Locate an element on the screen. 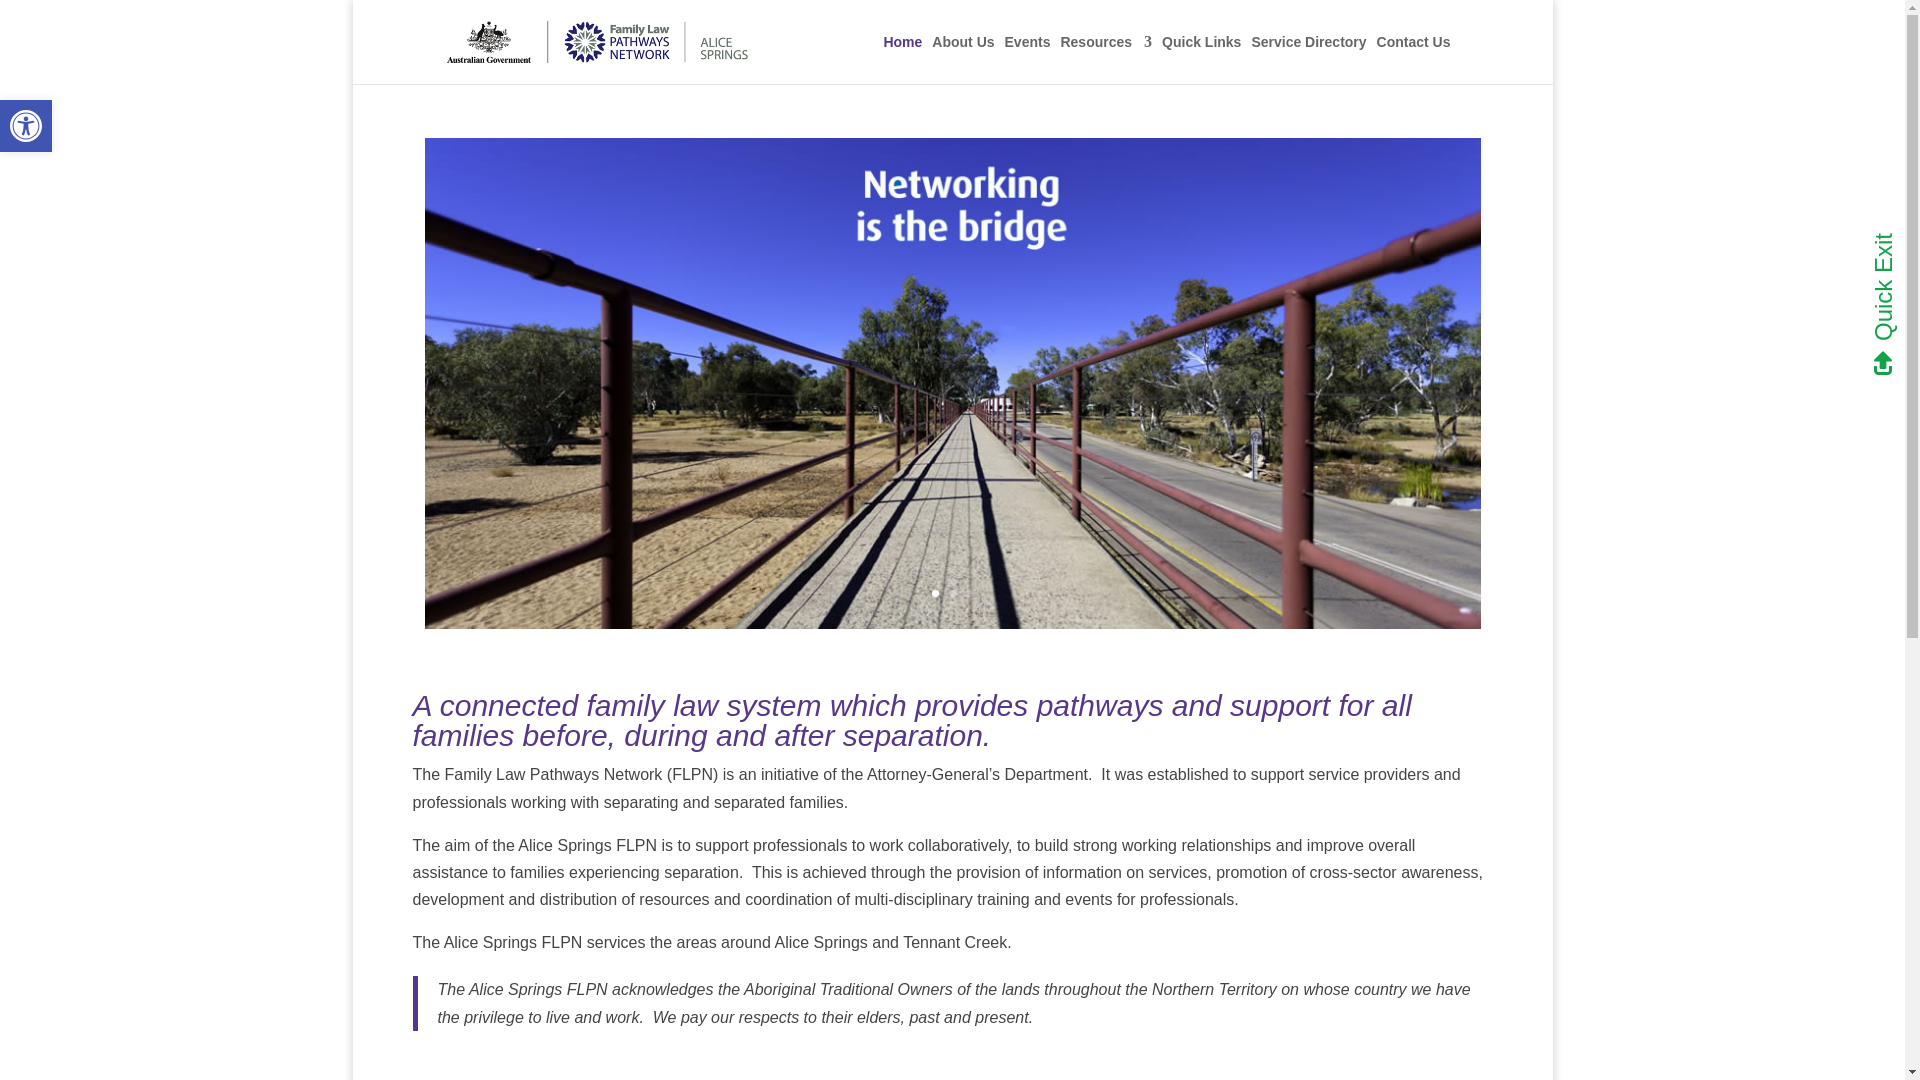  Quick Links is located at coordinates (1202, 60).